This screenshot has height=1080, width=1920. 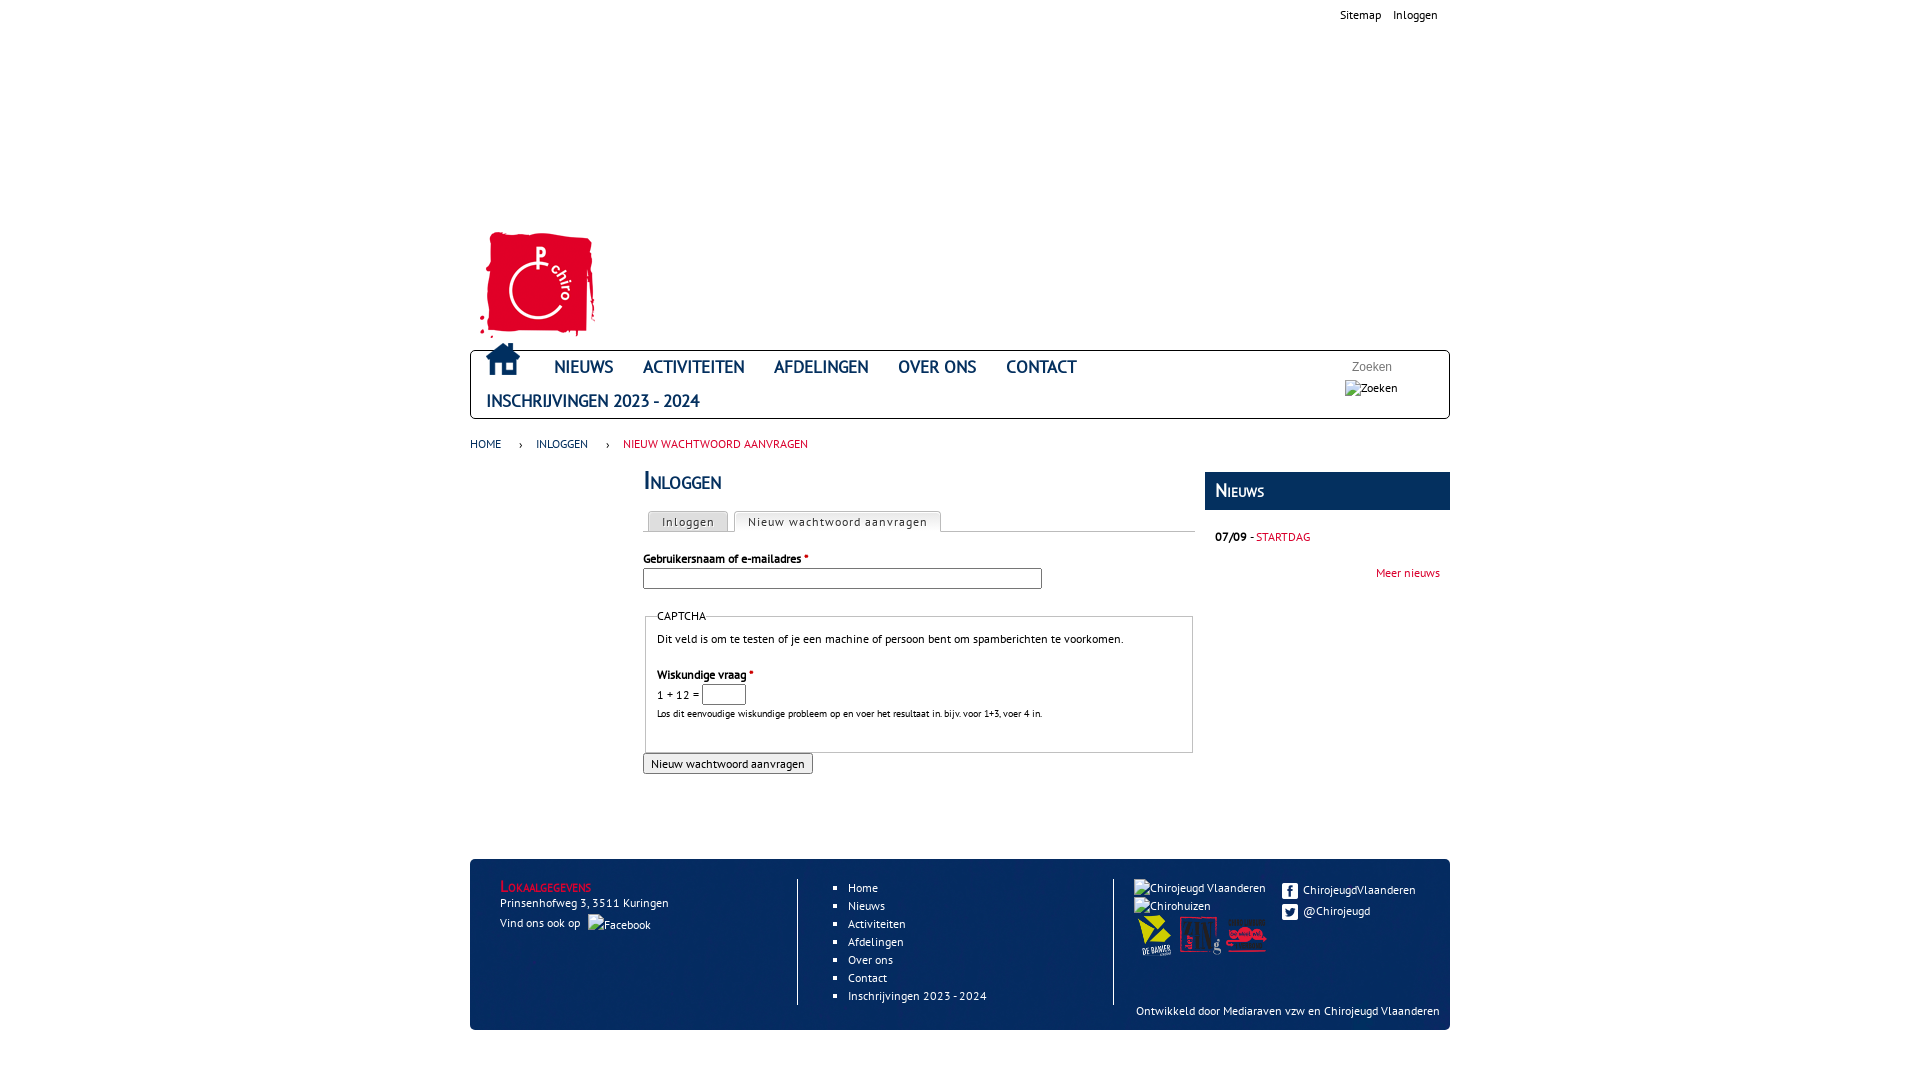 What do you see at coordinates (863, 888) in the screenshot?
I see `Home` at bounding box center [863, 888].